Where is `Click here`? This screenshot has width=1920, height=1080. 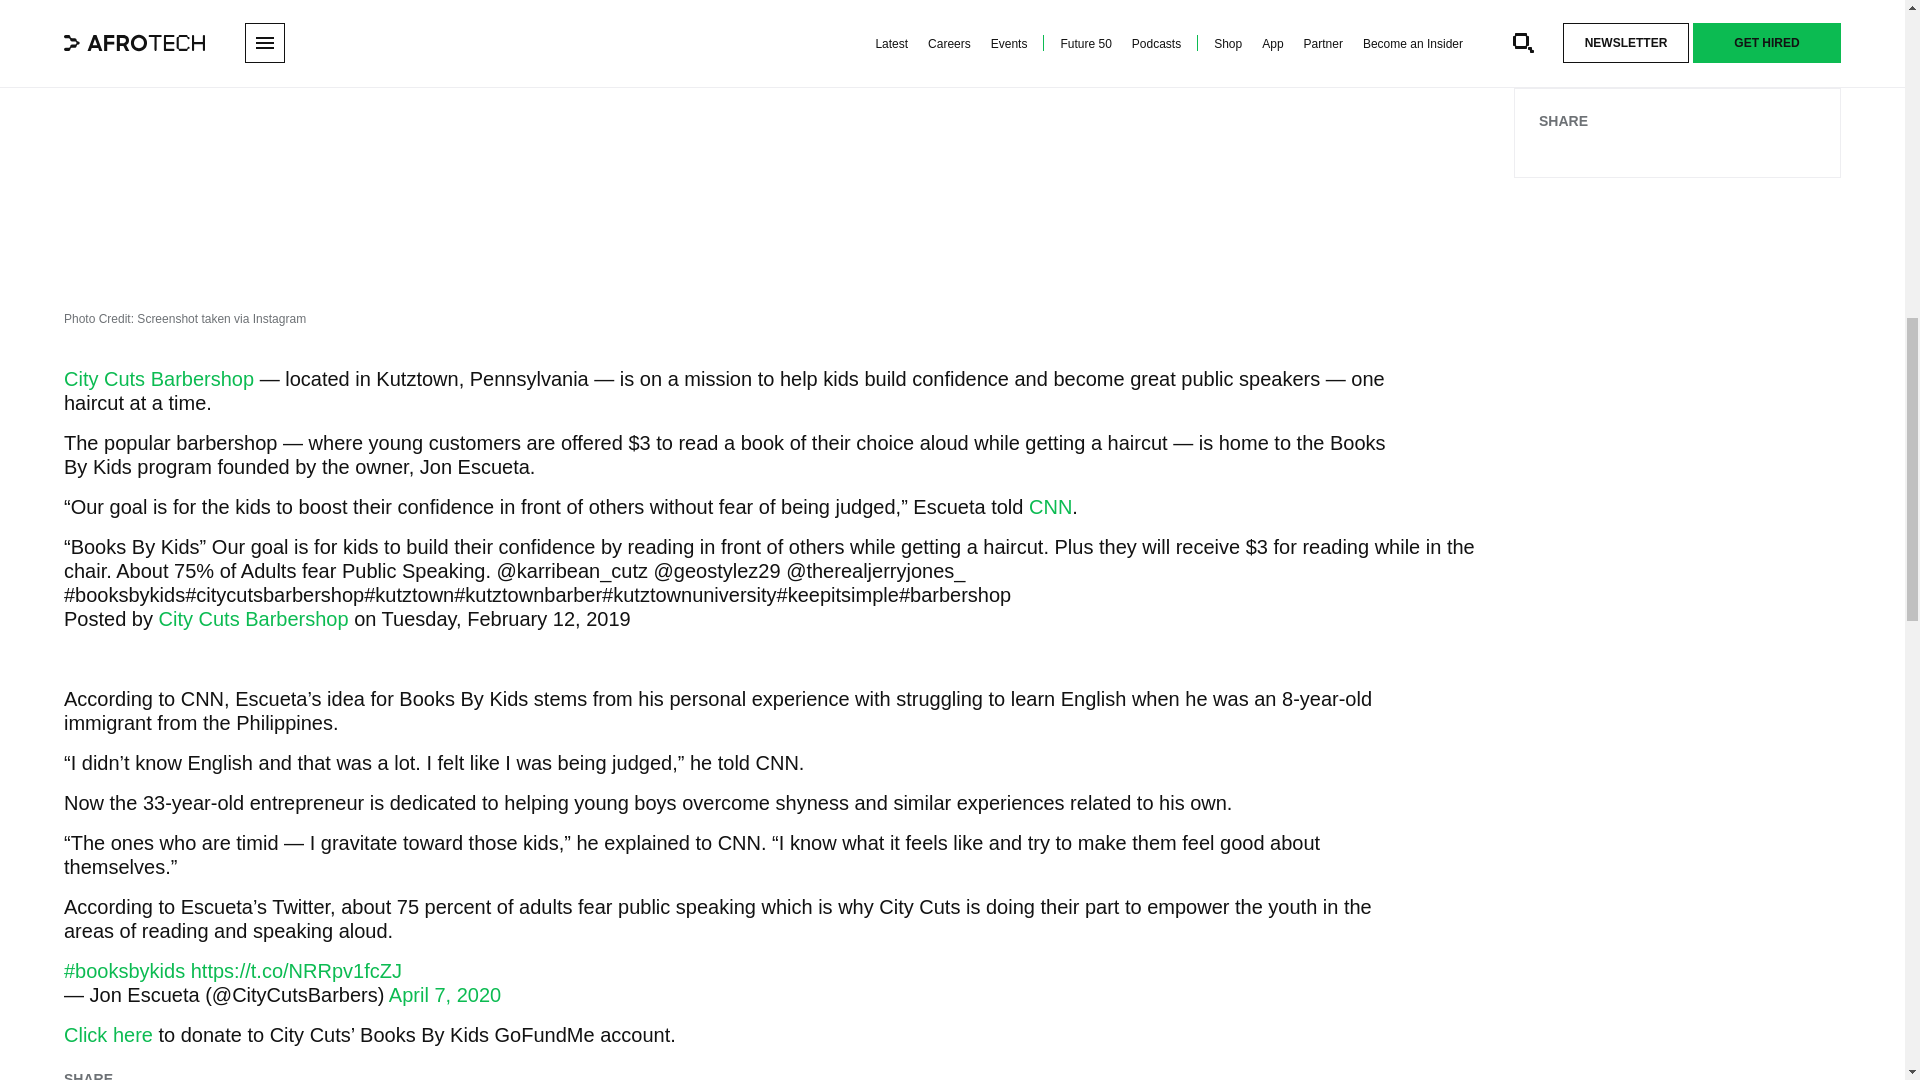
Click here is located at coordinates (108, 1034).